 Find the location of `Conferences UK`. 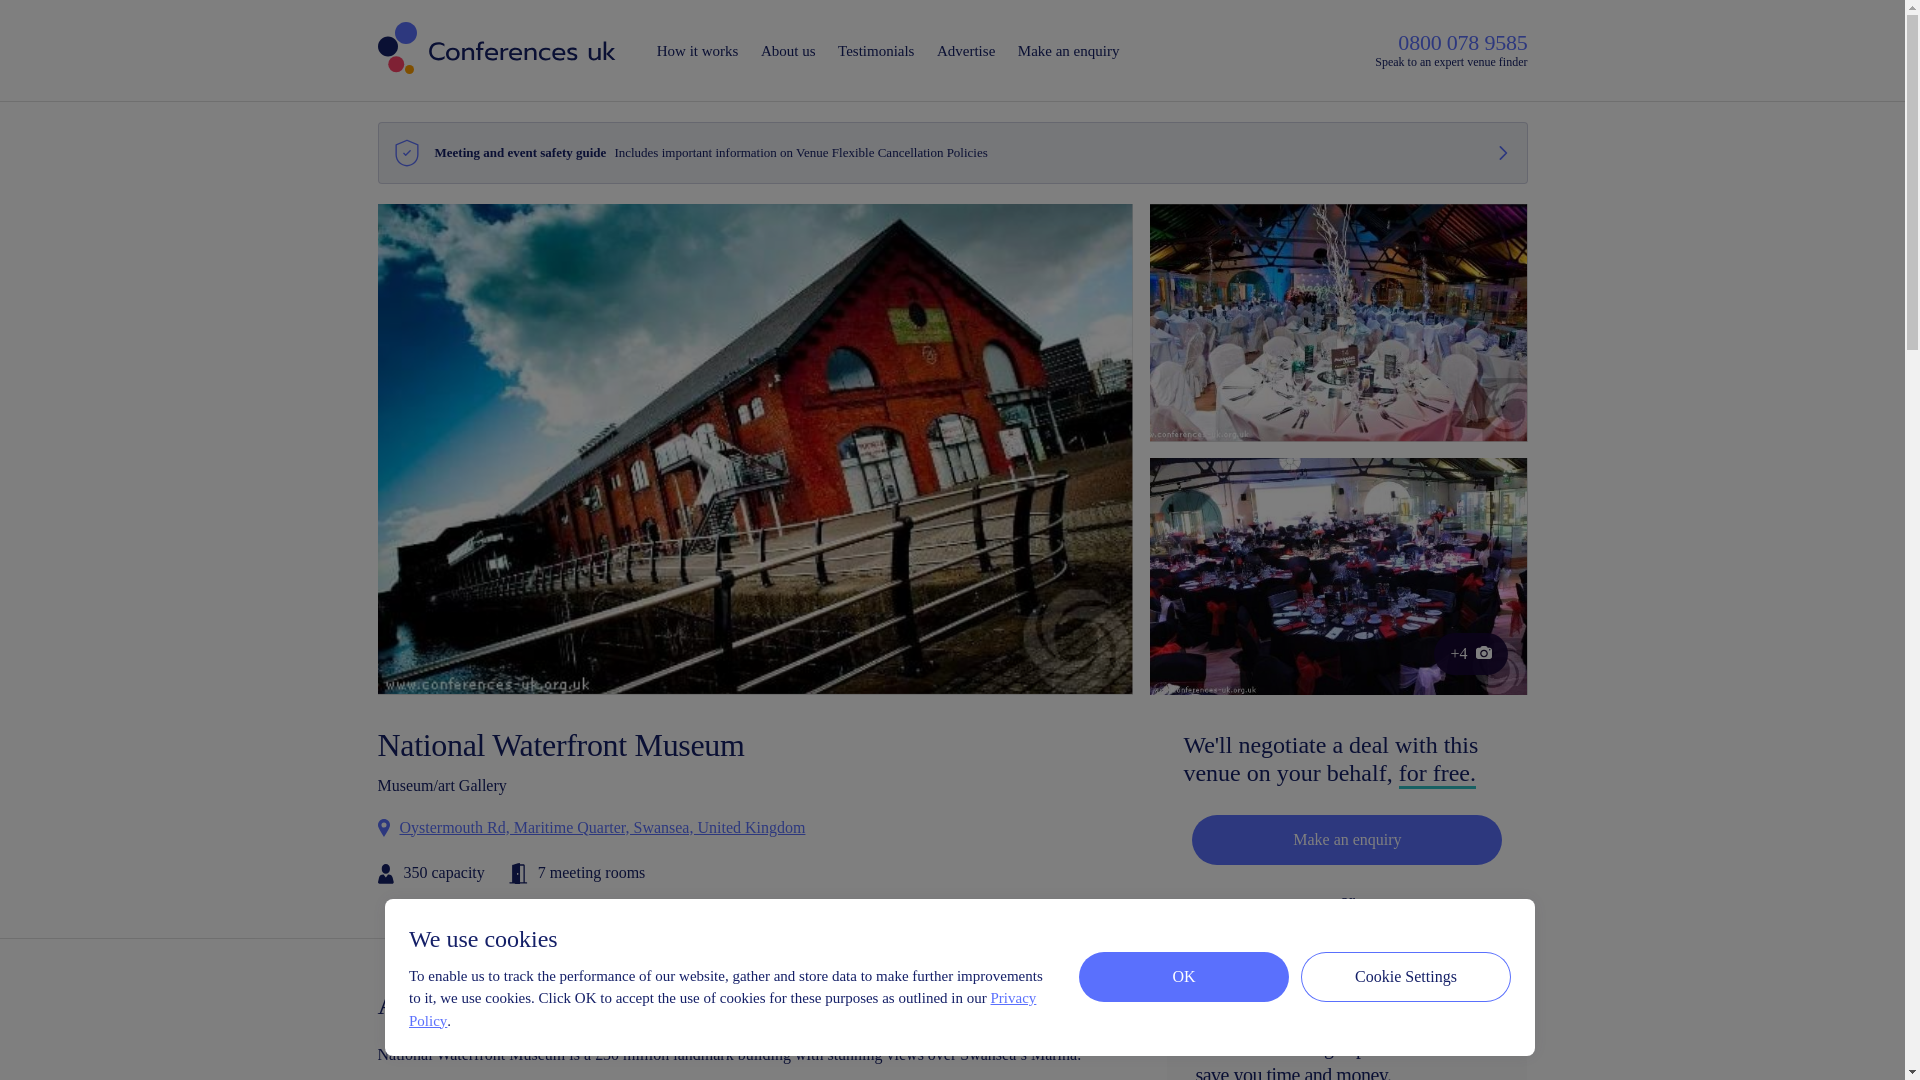

Conferences UK is located at coordinates (497, 50).